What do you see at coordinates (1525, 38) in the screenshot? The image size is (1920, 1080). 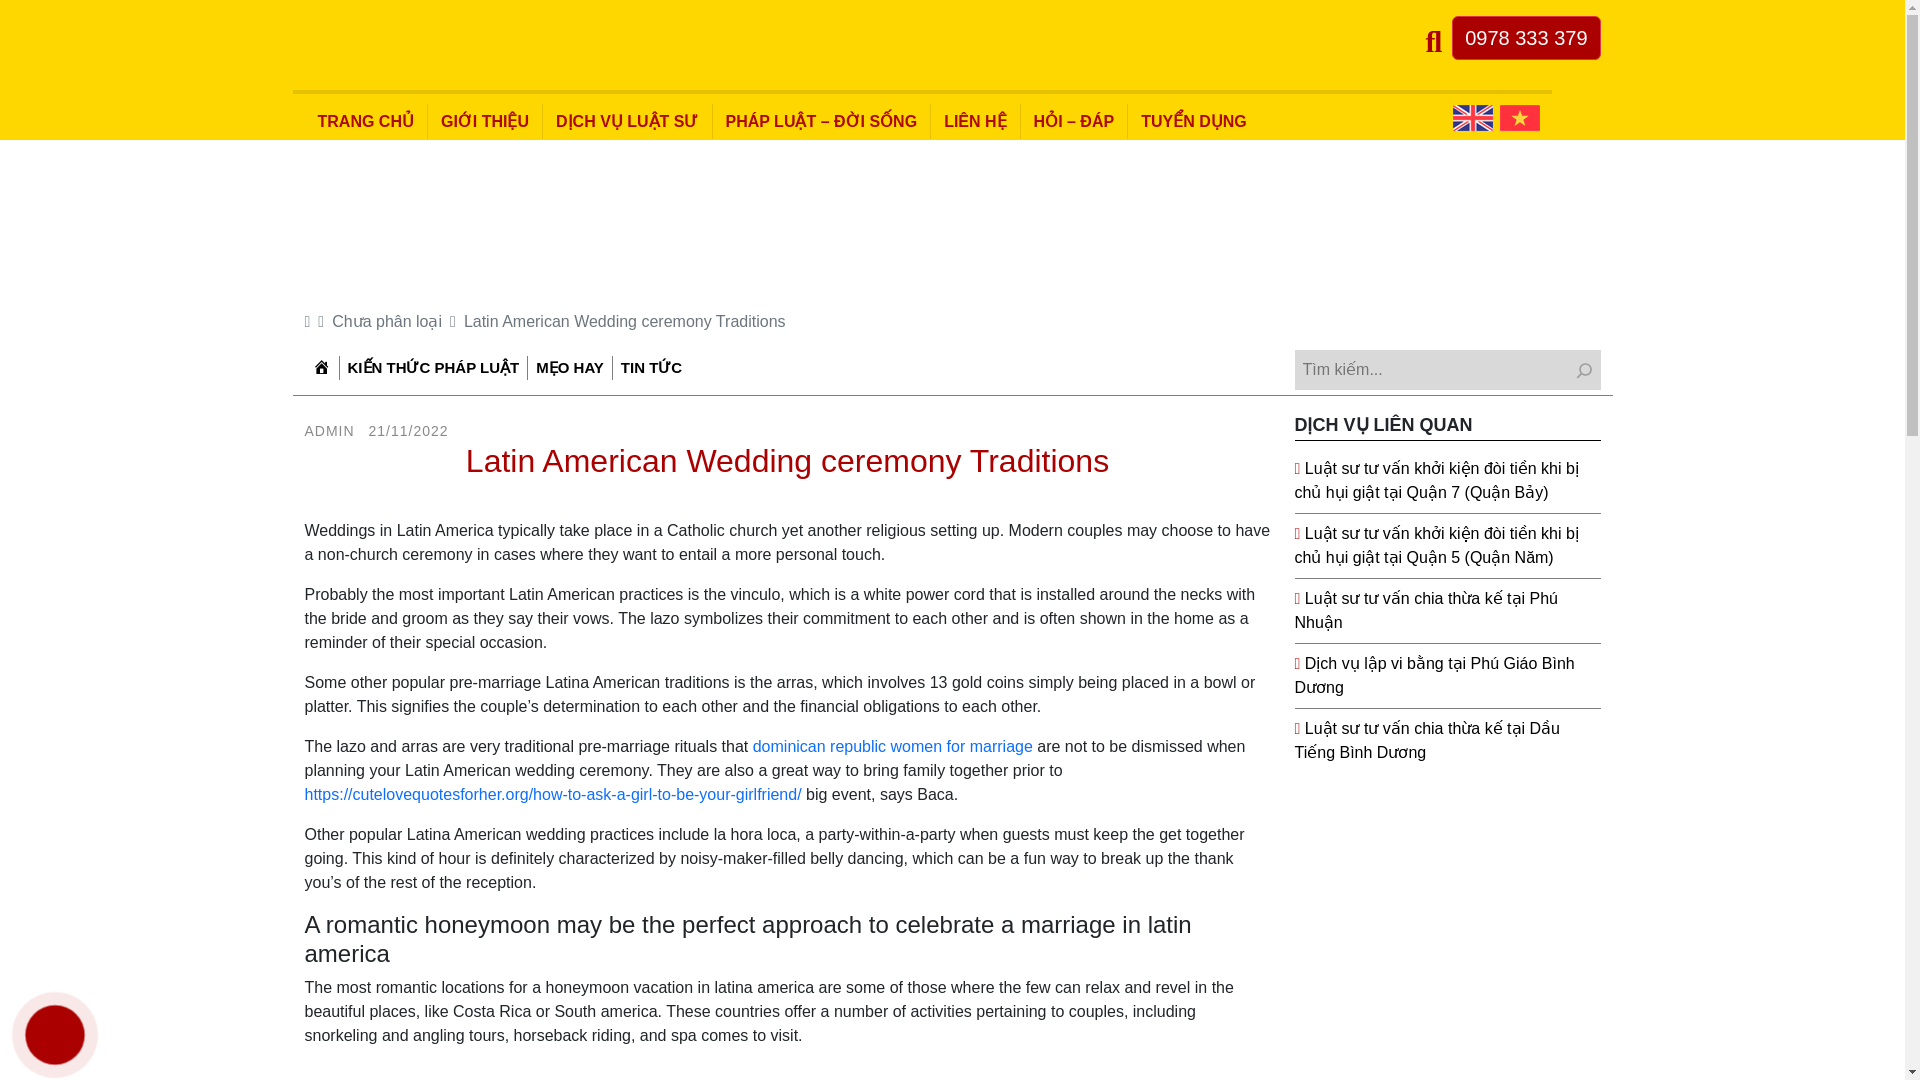 I see `0978 333 379` at bounding box center [1525, 38].